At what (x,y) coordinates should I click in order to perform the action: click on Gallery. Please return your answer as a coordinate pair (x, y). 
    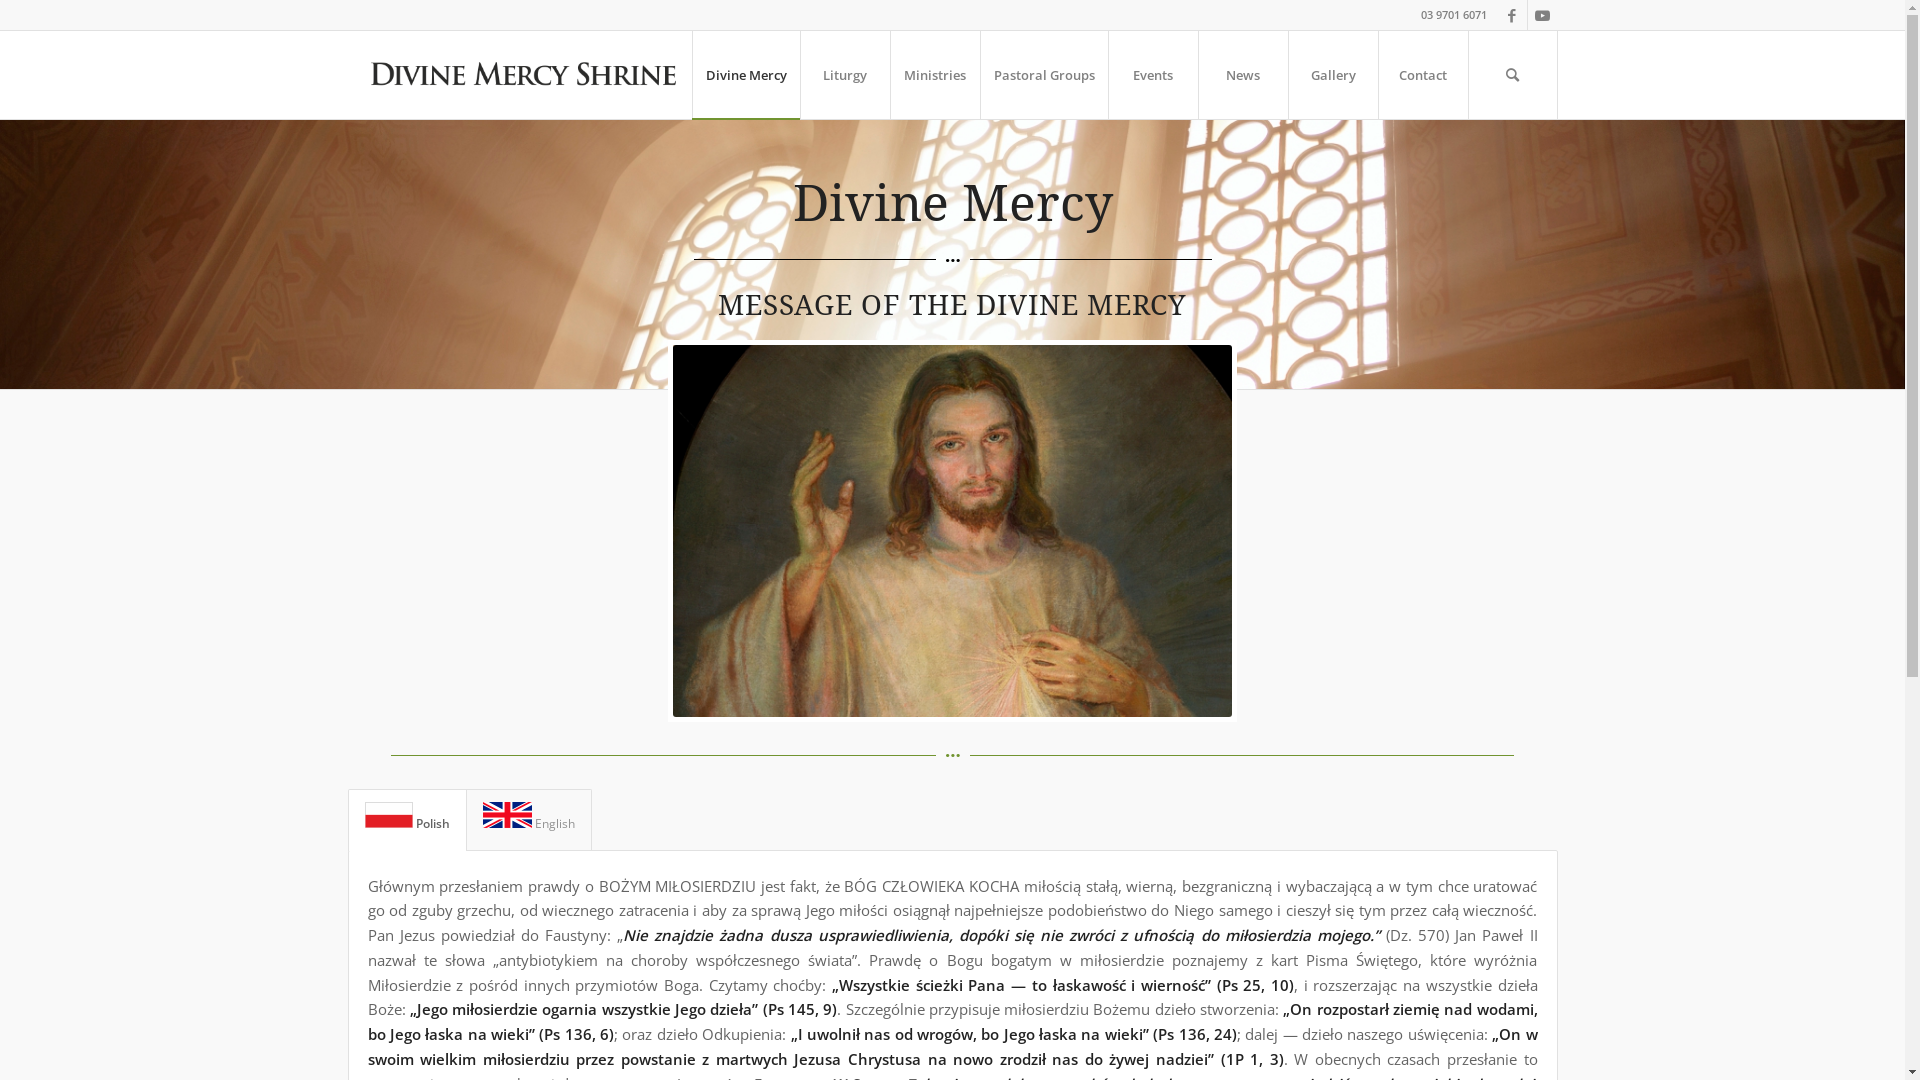
    Looking at the image, I should click on (1333, 75).